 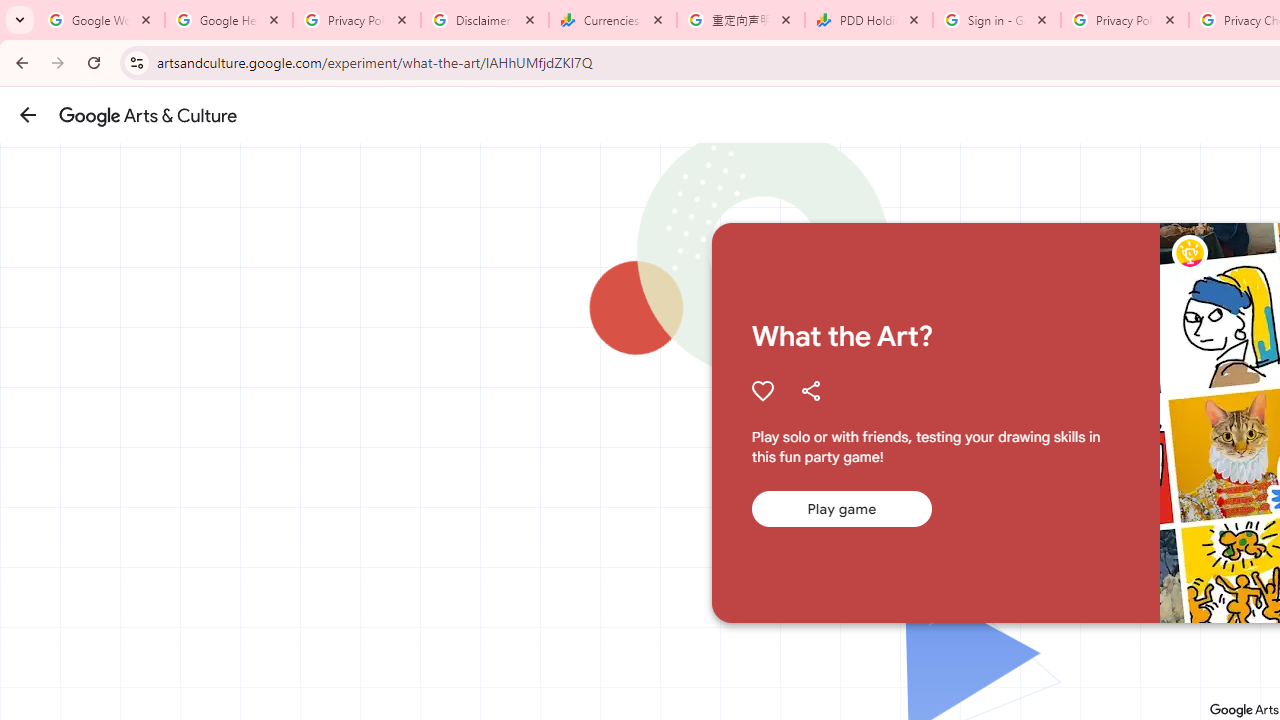 What do you see at coordinates (869, 20) in the screenshot?
I see `PDD Holdings Inc - ADR (PDD) Price & News - Google Finance` at bounding box center [869, 20].